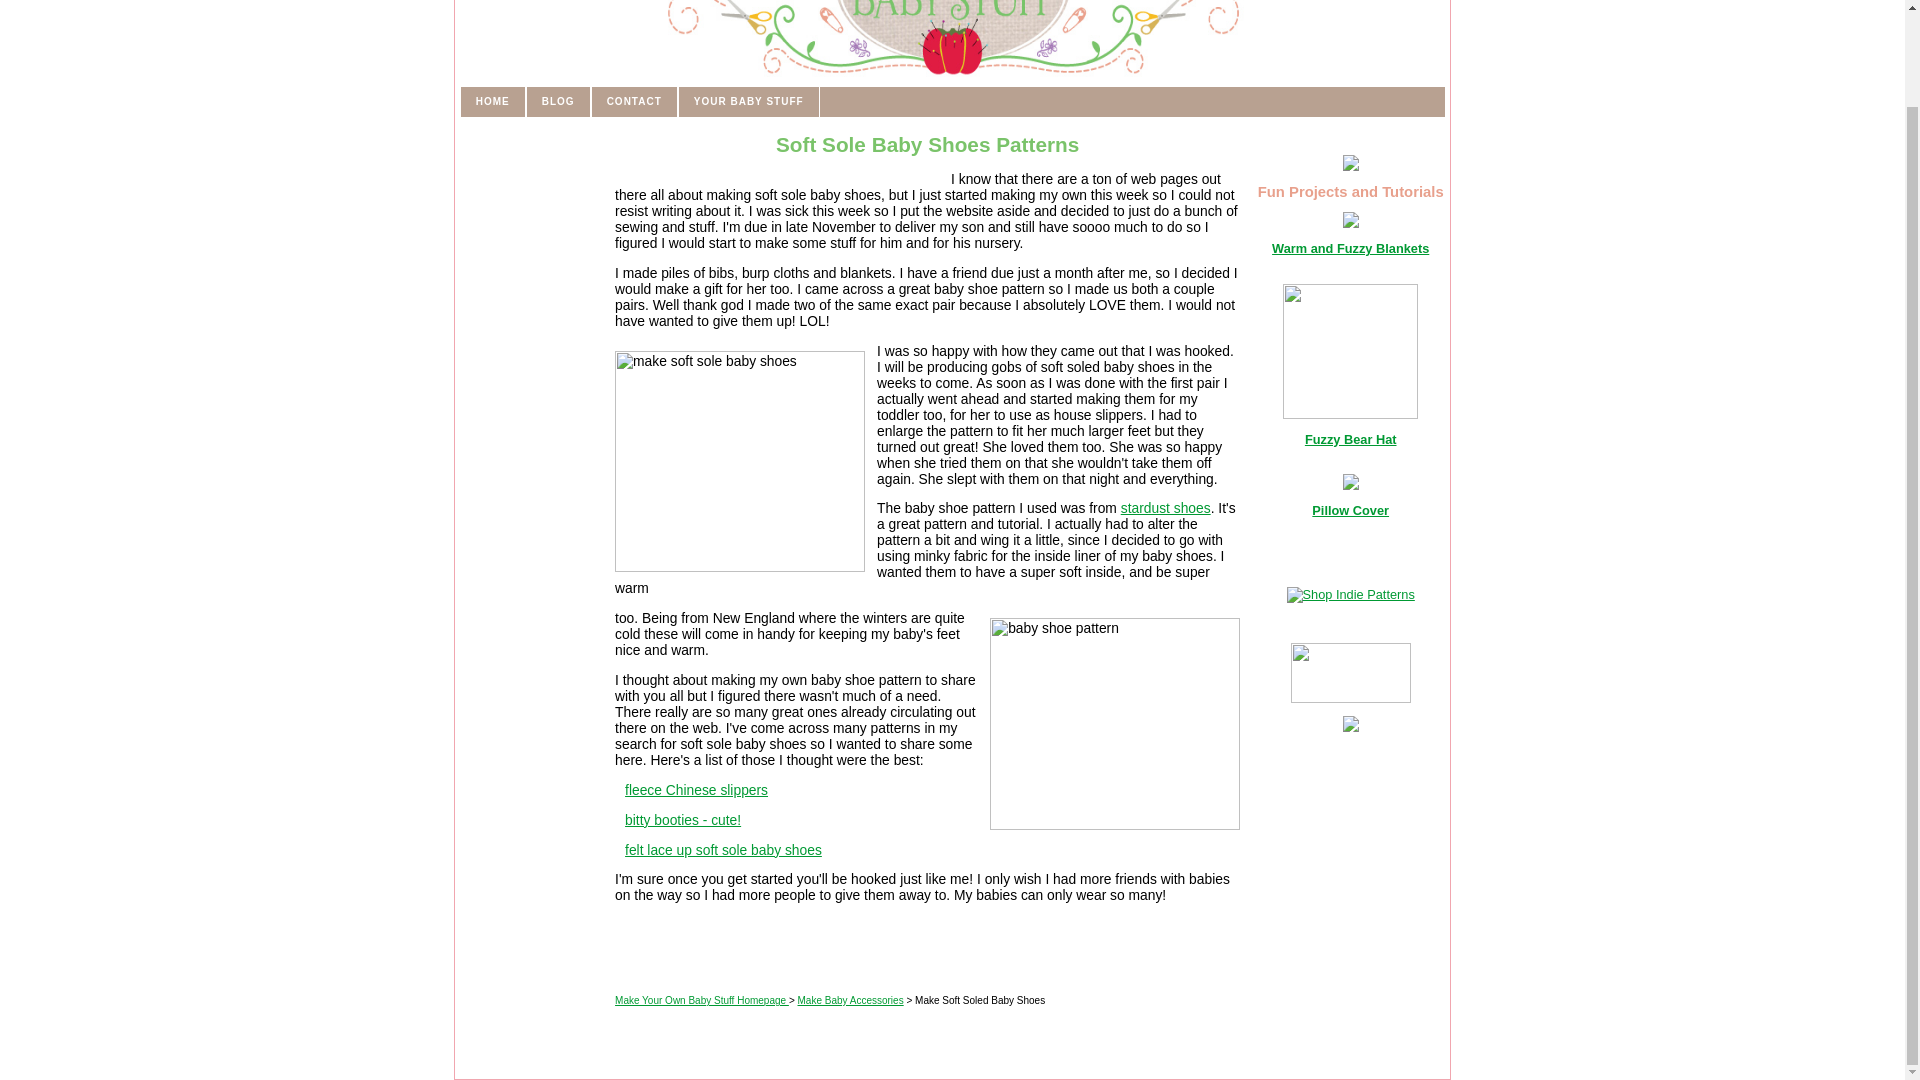 Image resolution: width=1920 pixels, height=1080 pixels. What do you see at coordinates (1166, 508) in the screenshot?
I see `stardust shoes` at bounding box center [1166, 508].